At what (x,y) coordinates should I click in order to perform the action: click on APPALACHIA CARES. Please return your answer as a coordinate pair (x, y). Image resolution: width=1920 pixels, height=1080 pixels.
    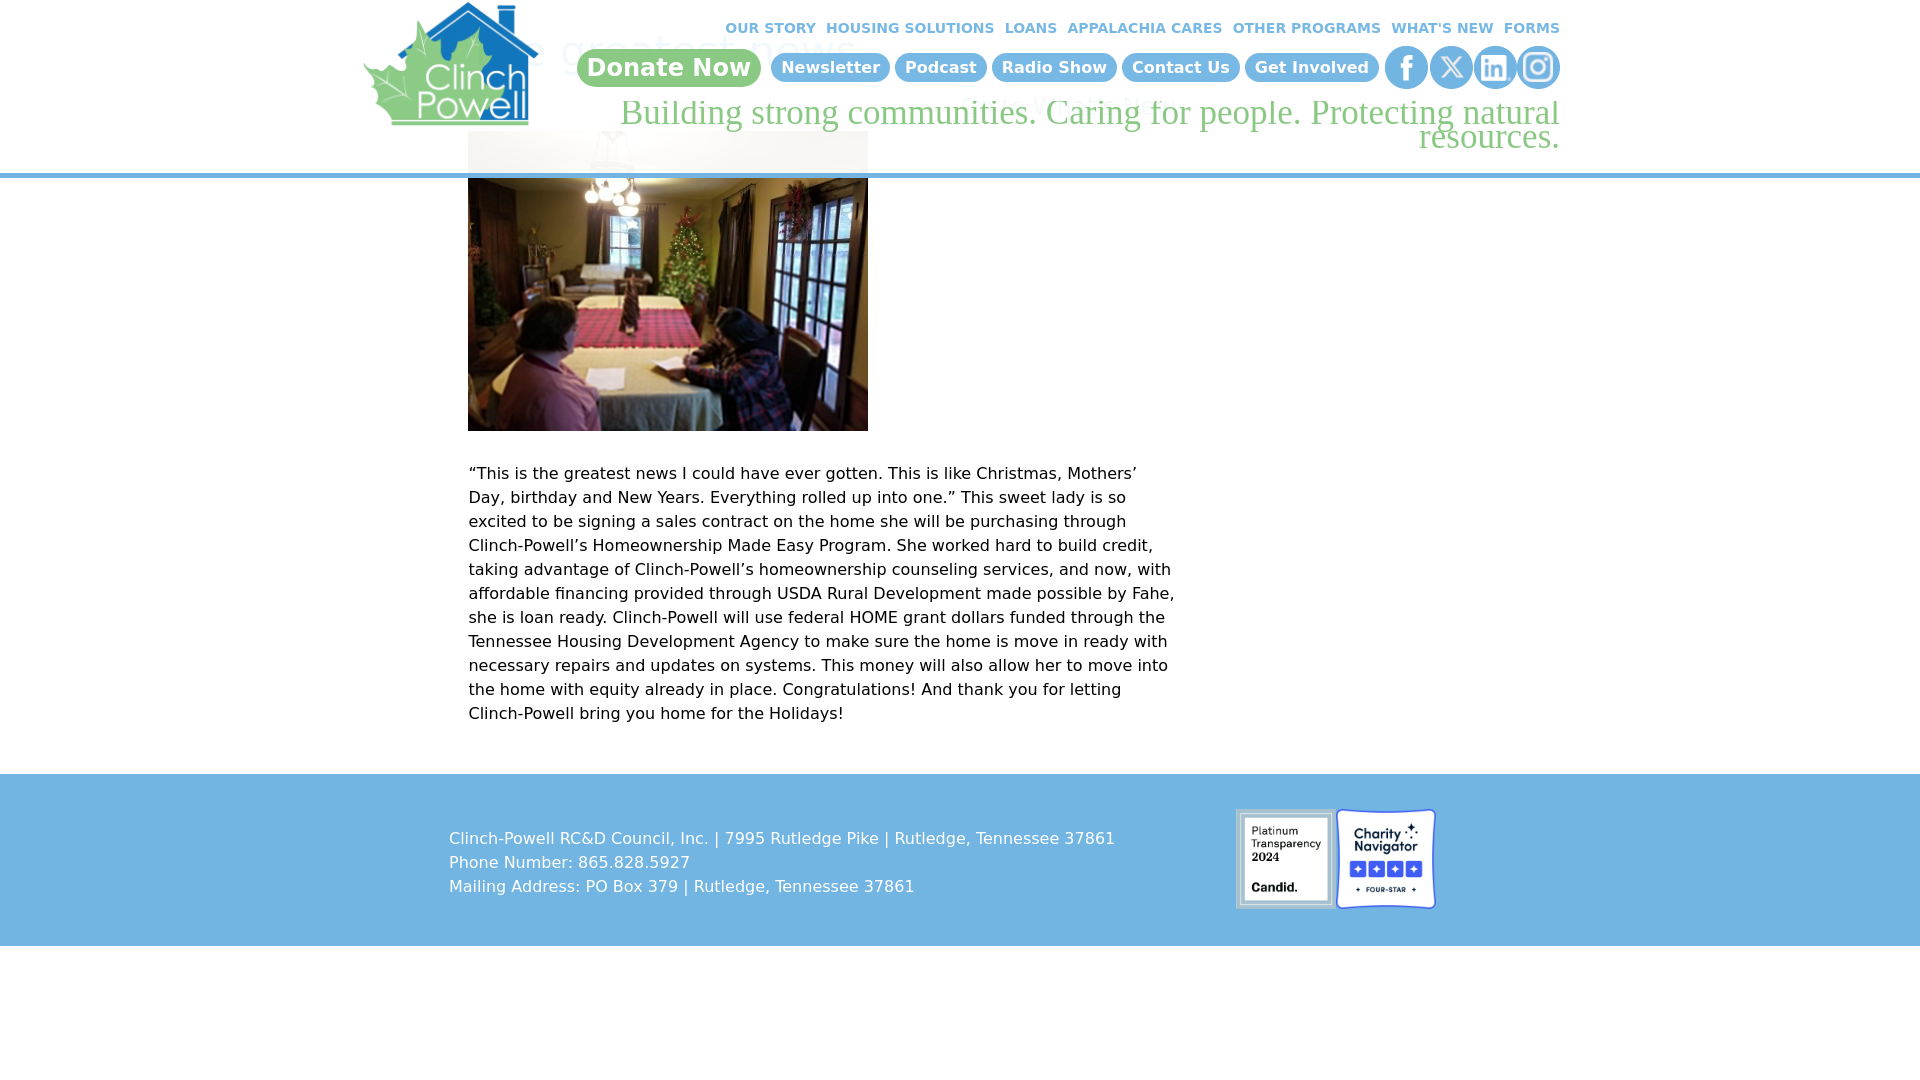
    Looking at the image, I should click on (1141, 28).